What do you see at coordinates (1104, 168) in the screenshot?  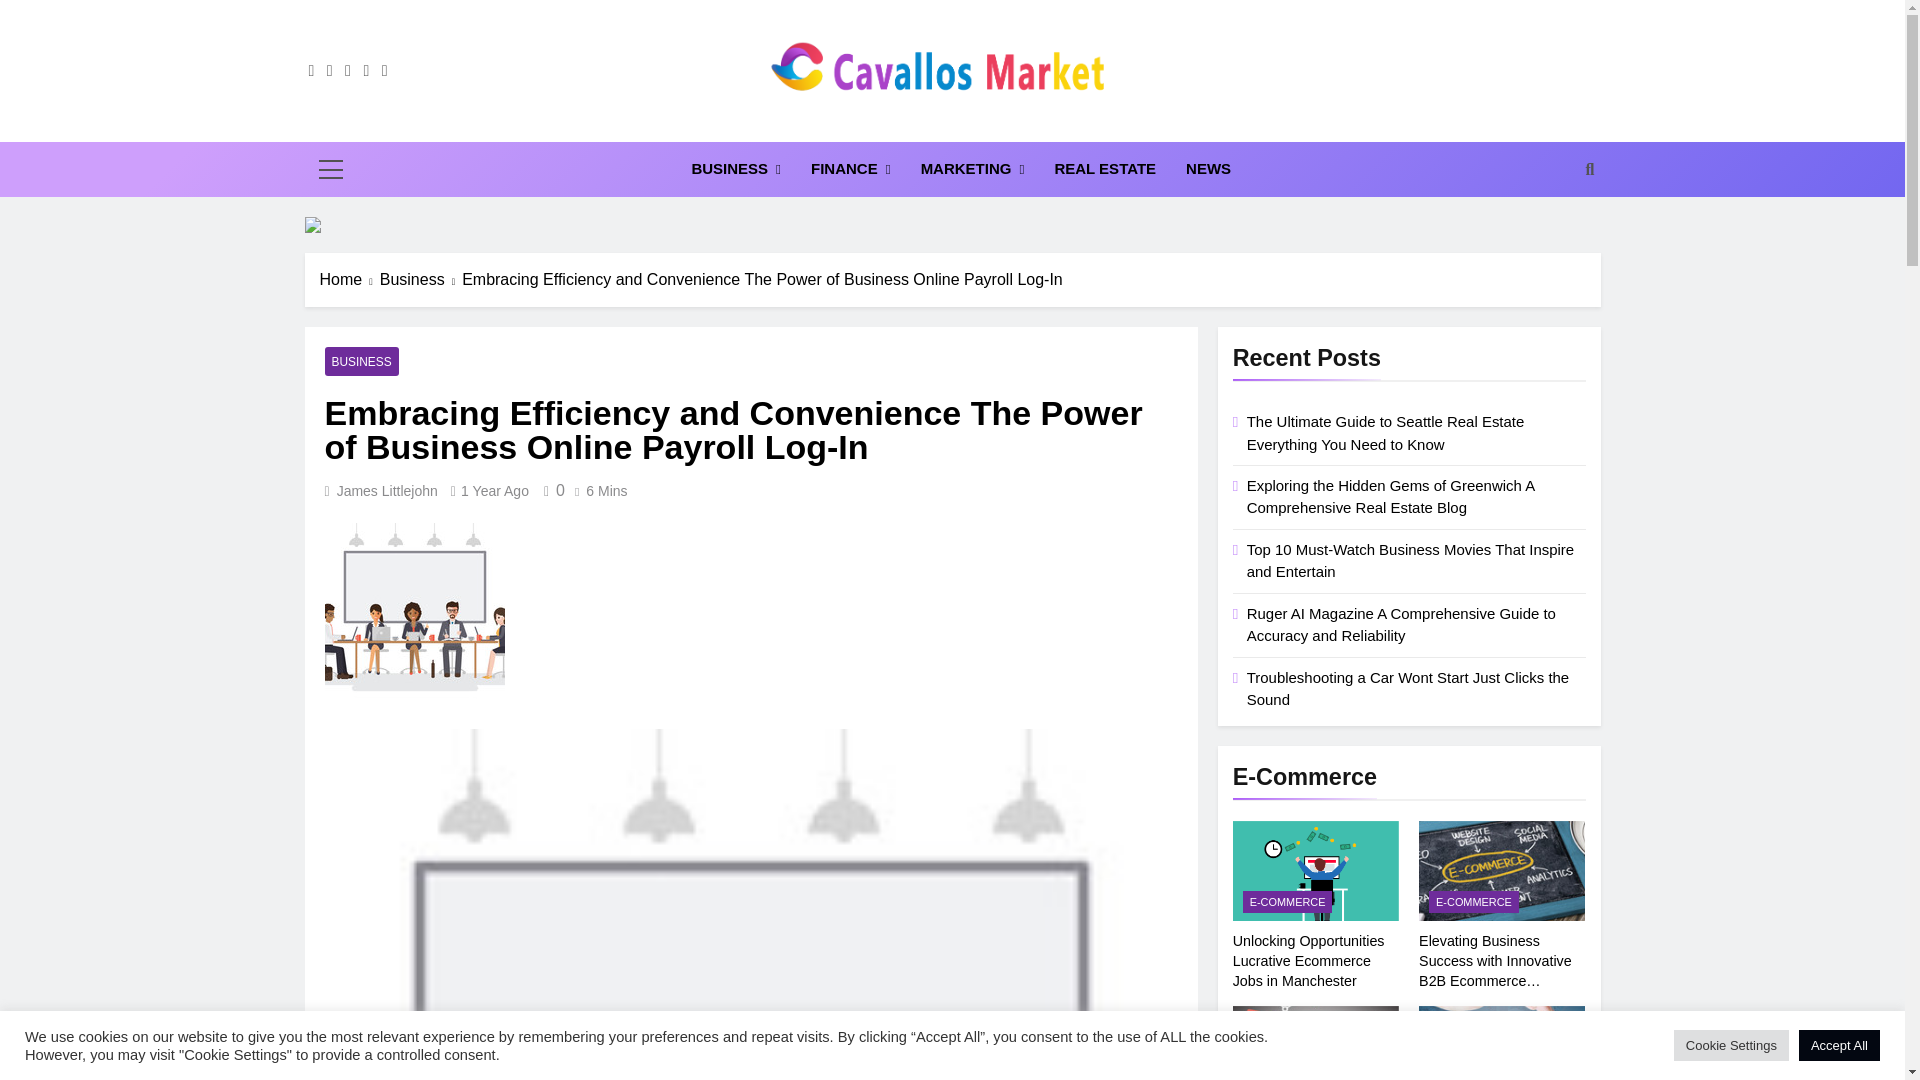 I see `REAL ESTATE` at bounding box center [1104, 168].